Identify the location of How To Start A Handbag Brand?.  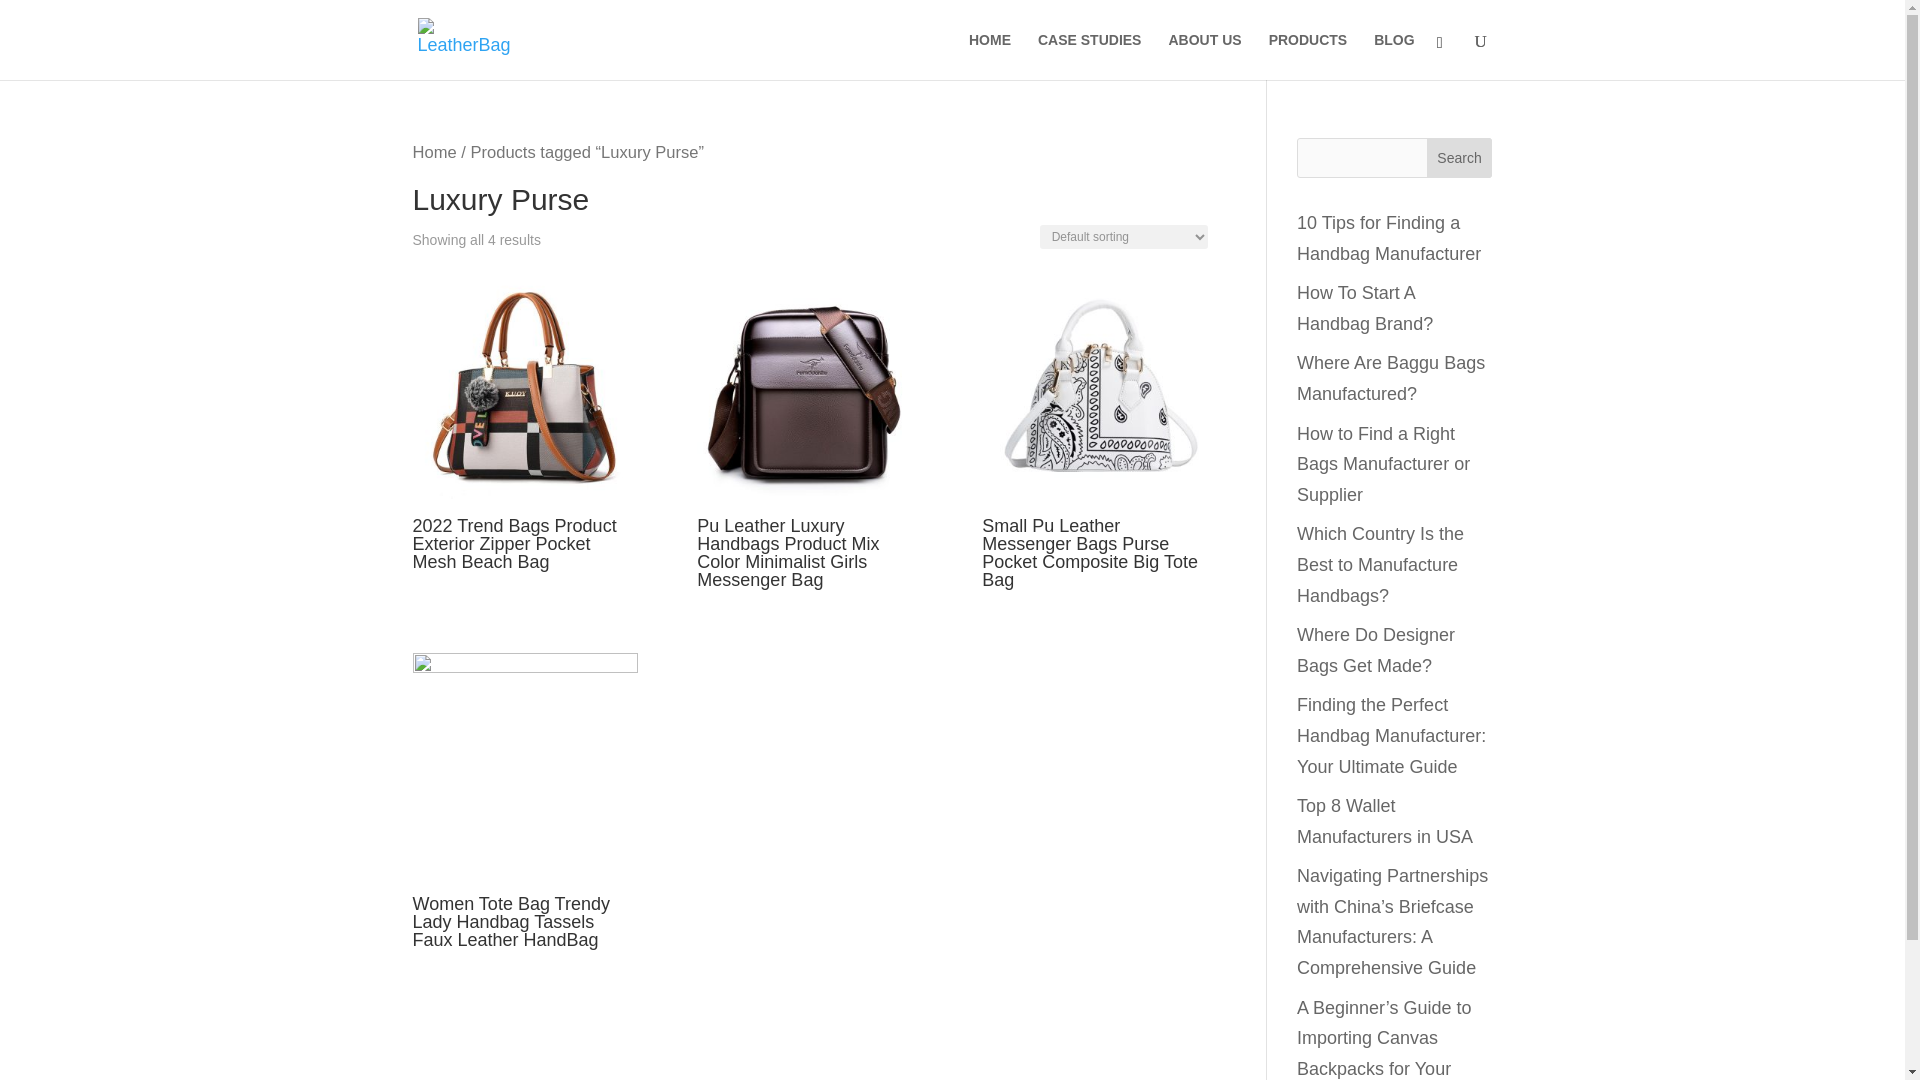
(1364, 308).